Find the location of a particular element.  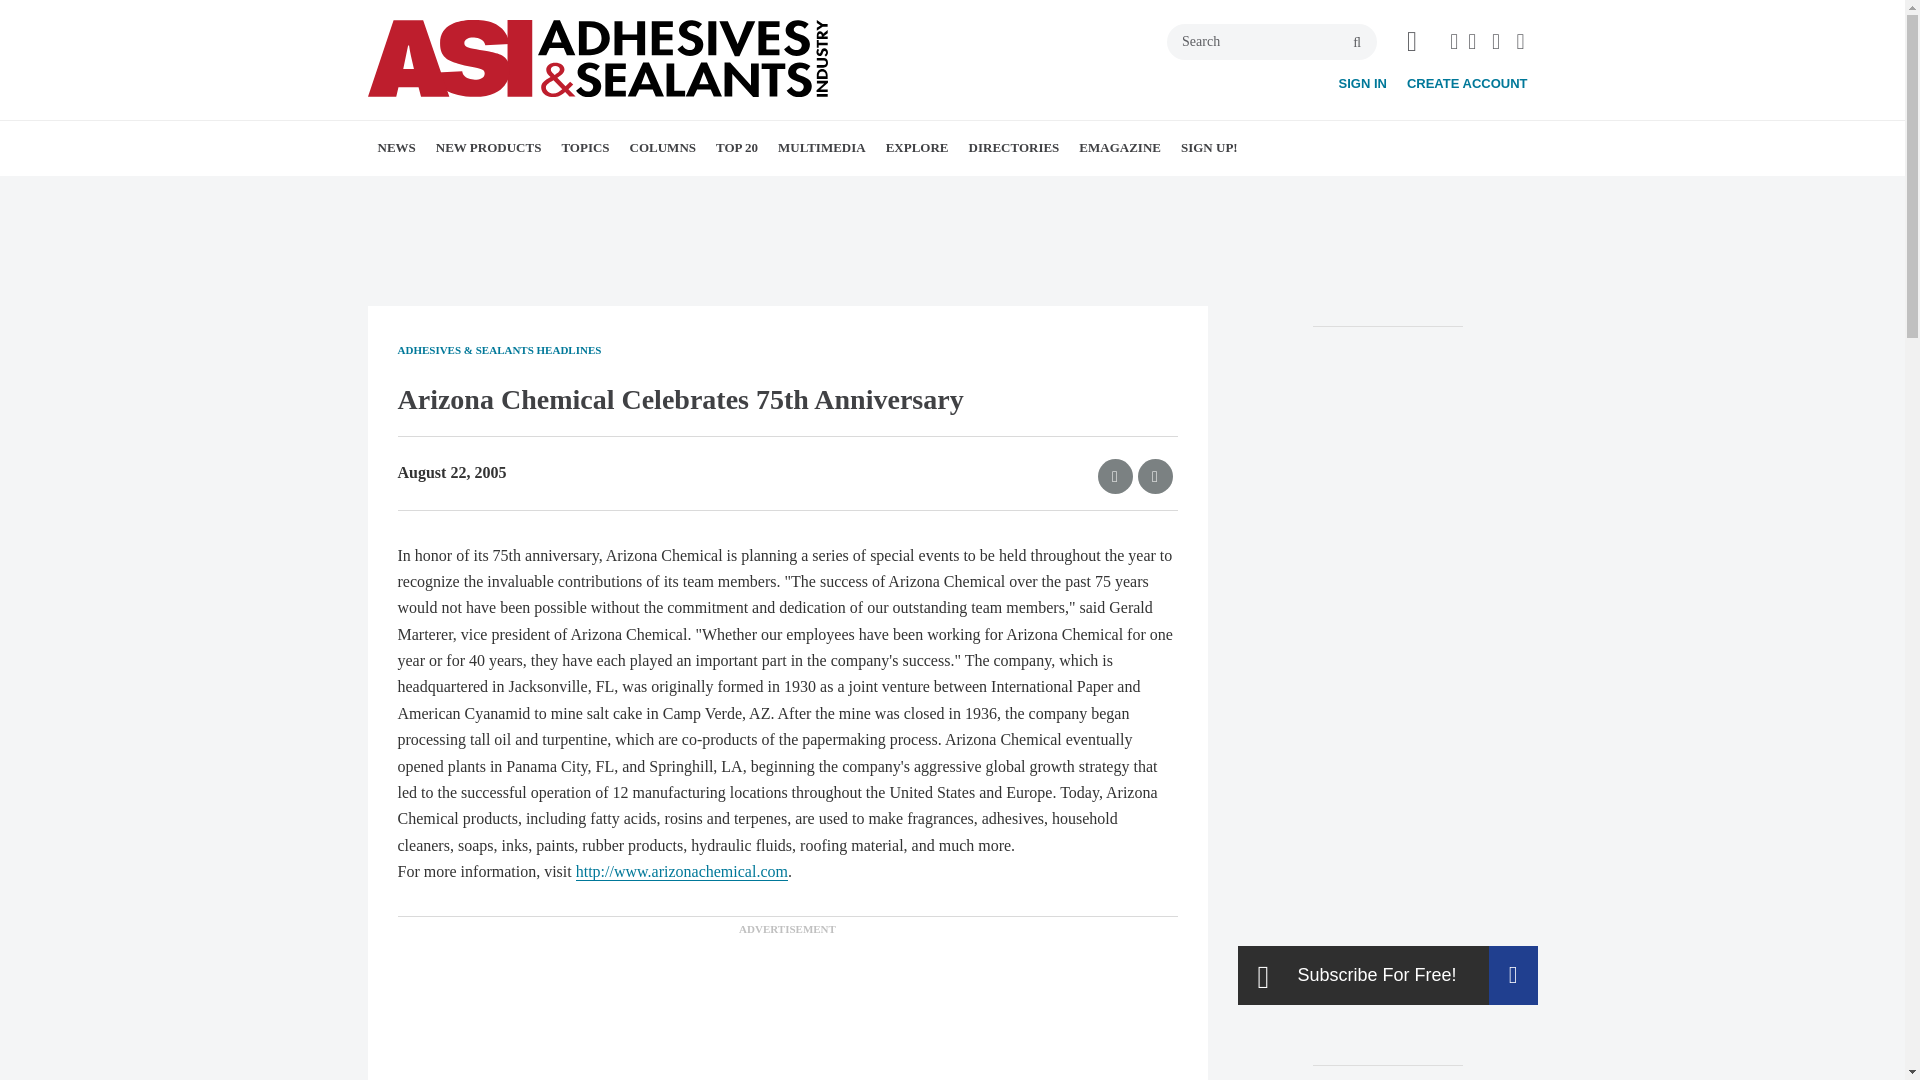

STRATEGIC SOLUTIONS is located at coordinates (768, 192).